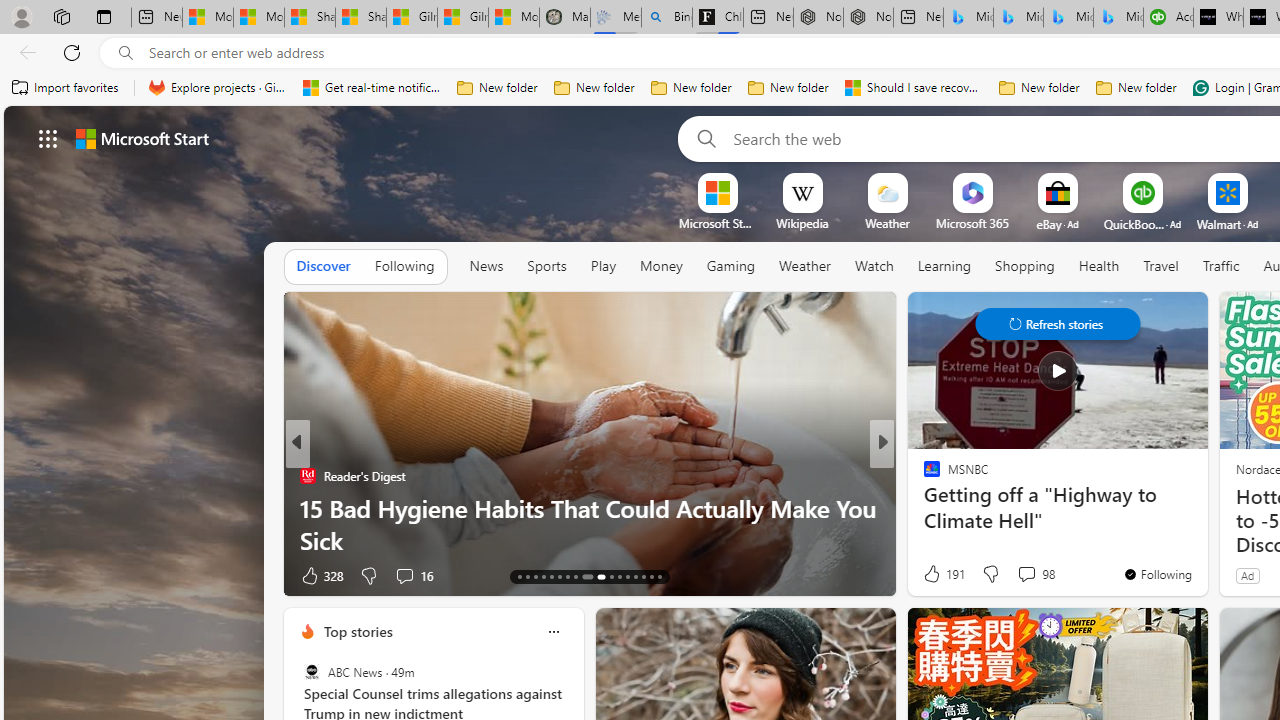  Describe the element at coordinates (868, 18) in the screenshot. I see `Nordace - #1 Japanese Best-Seller - Siena Smart Backpack` at that location.